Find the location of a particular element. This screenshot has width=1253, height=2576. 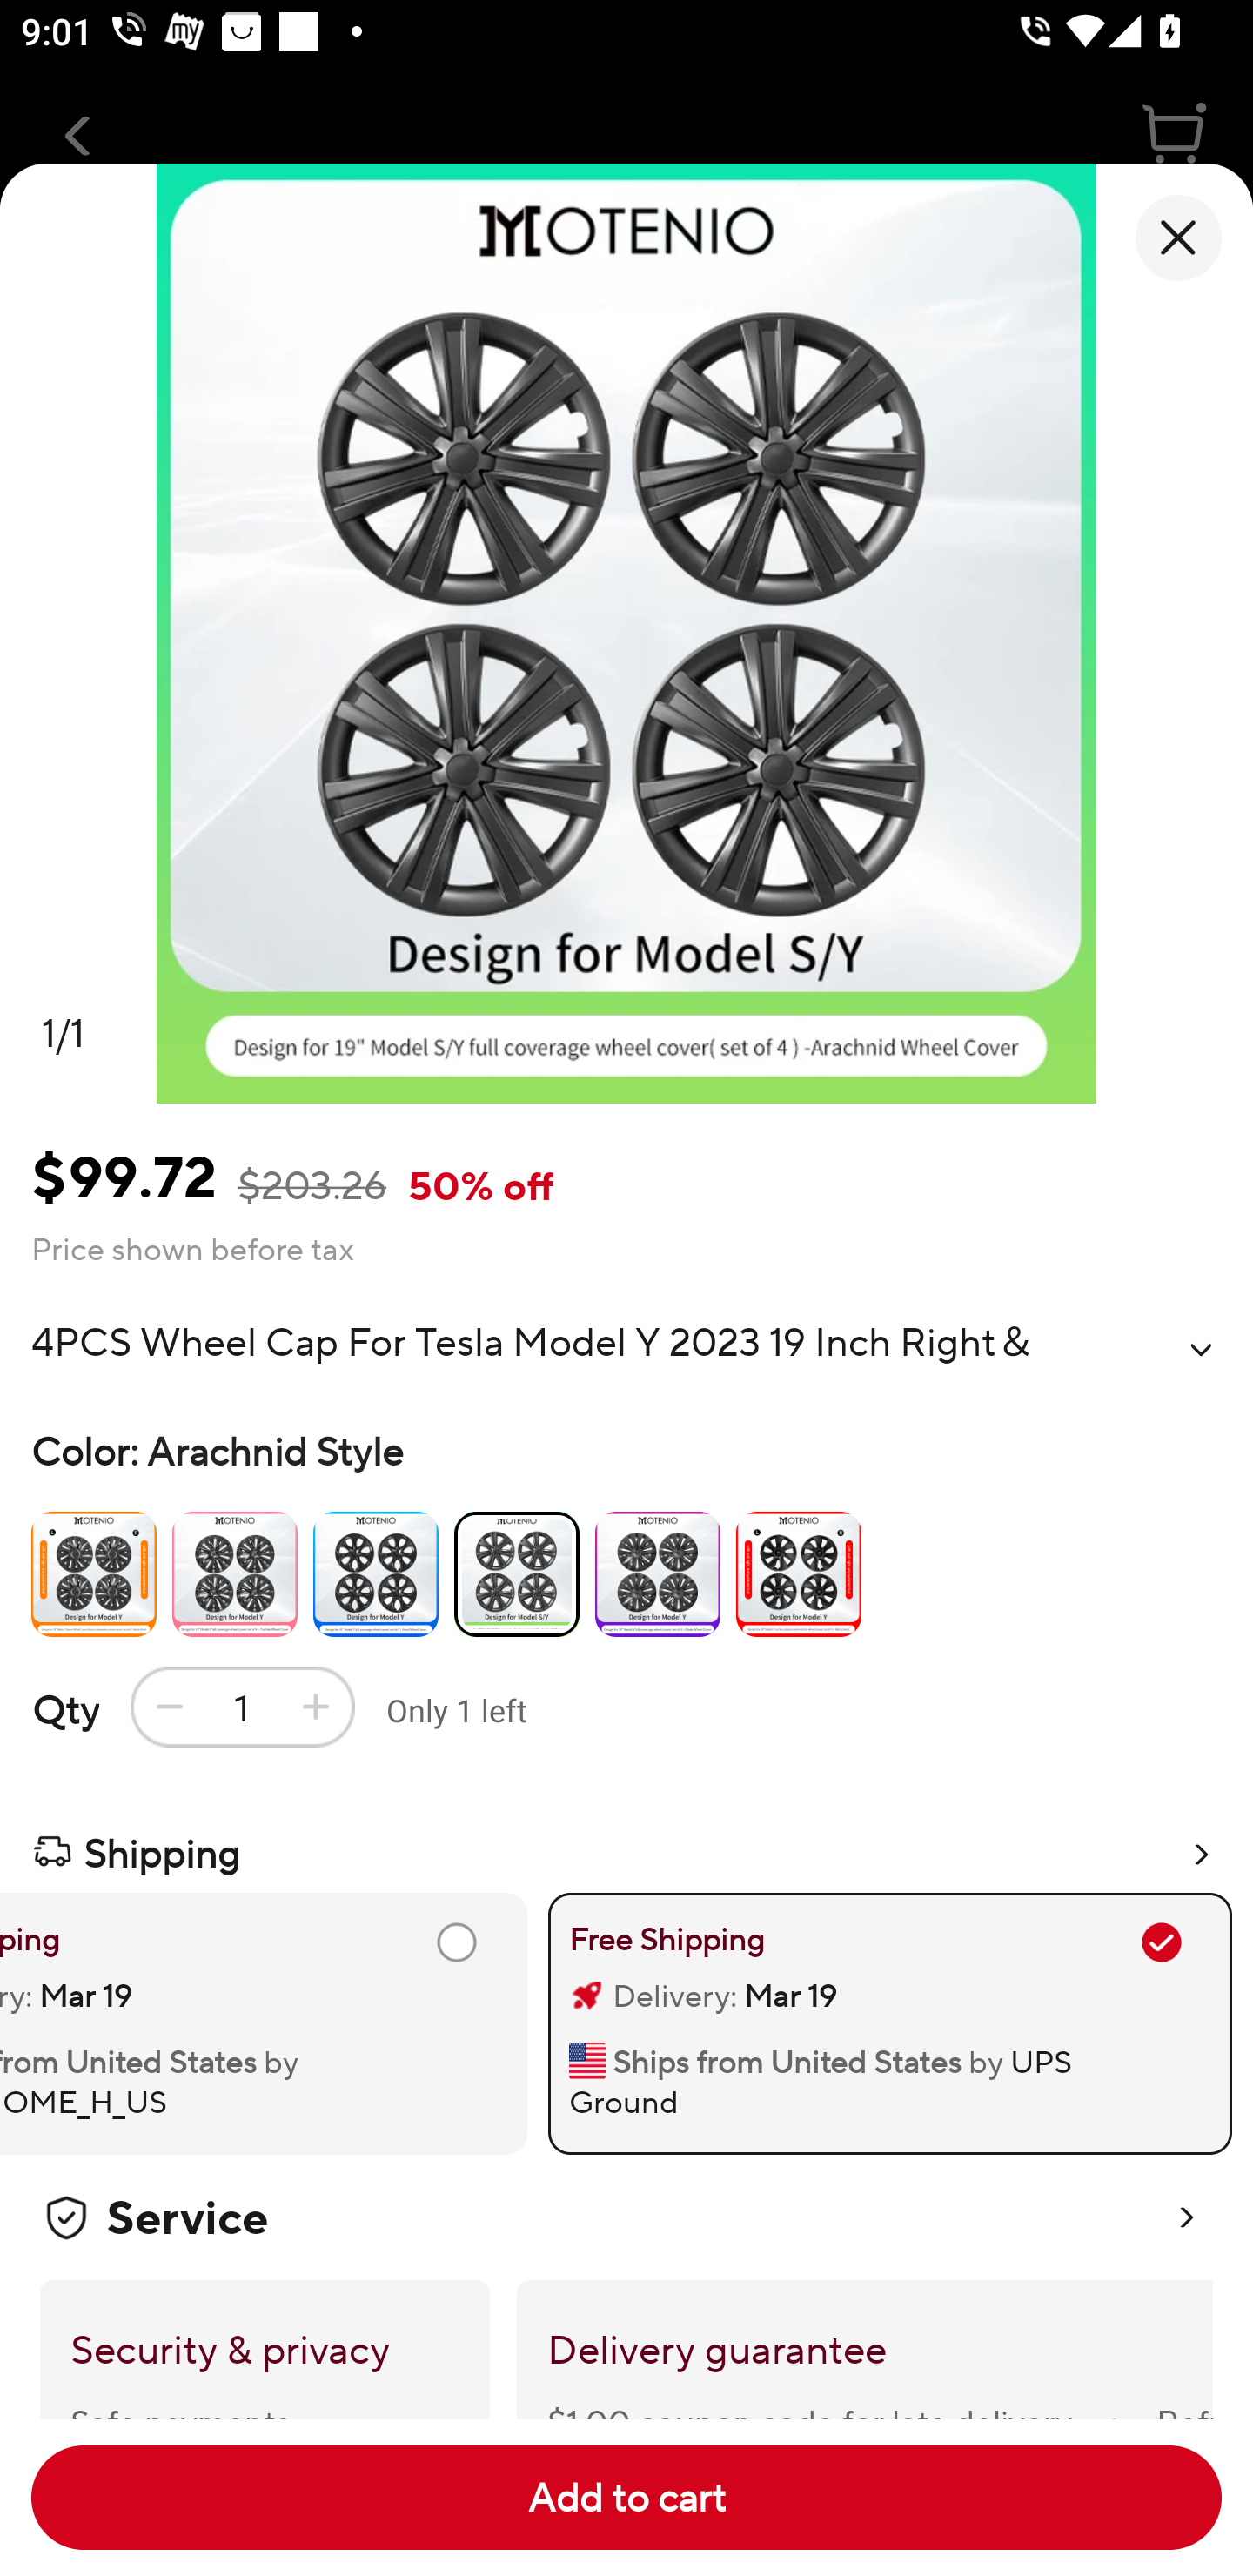

close  is located at coordinates (1178, 238).